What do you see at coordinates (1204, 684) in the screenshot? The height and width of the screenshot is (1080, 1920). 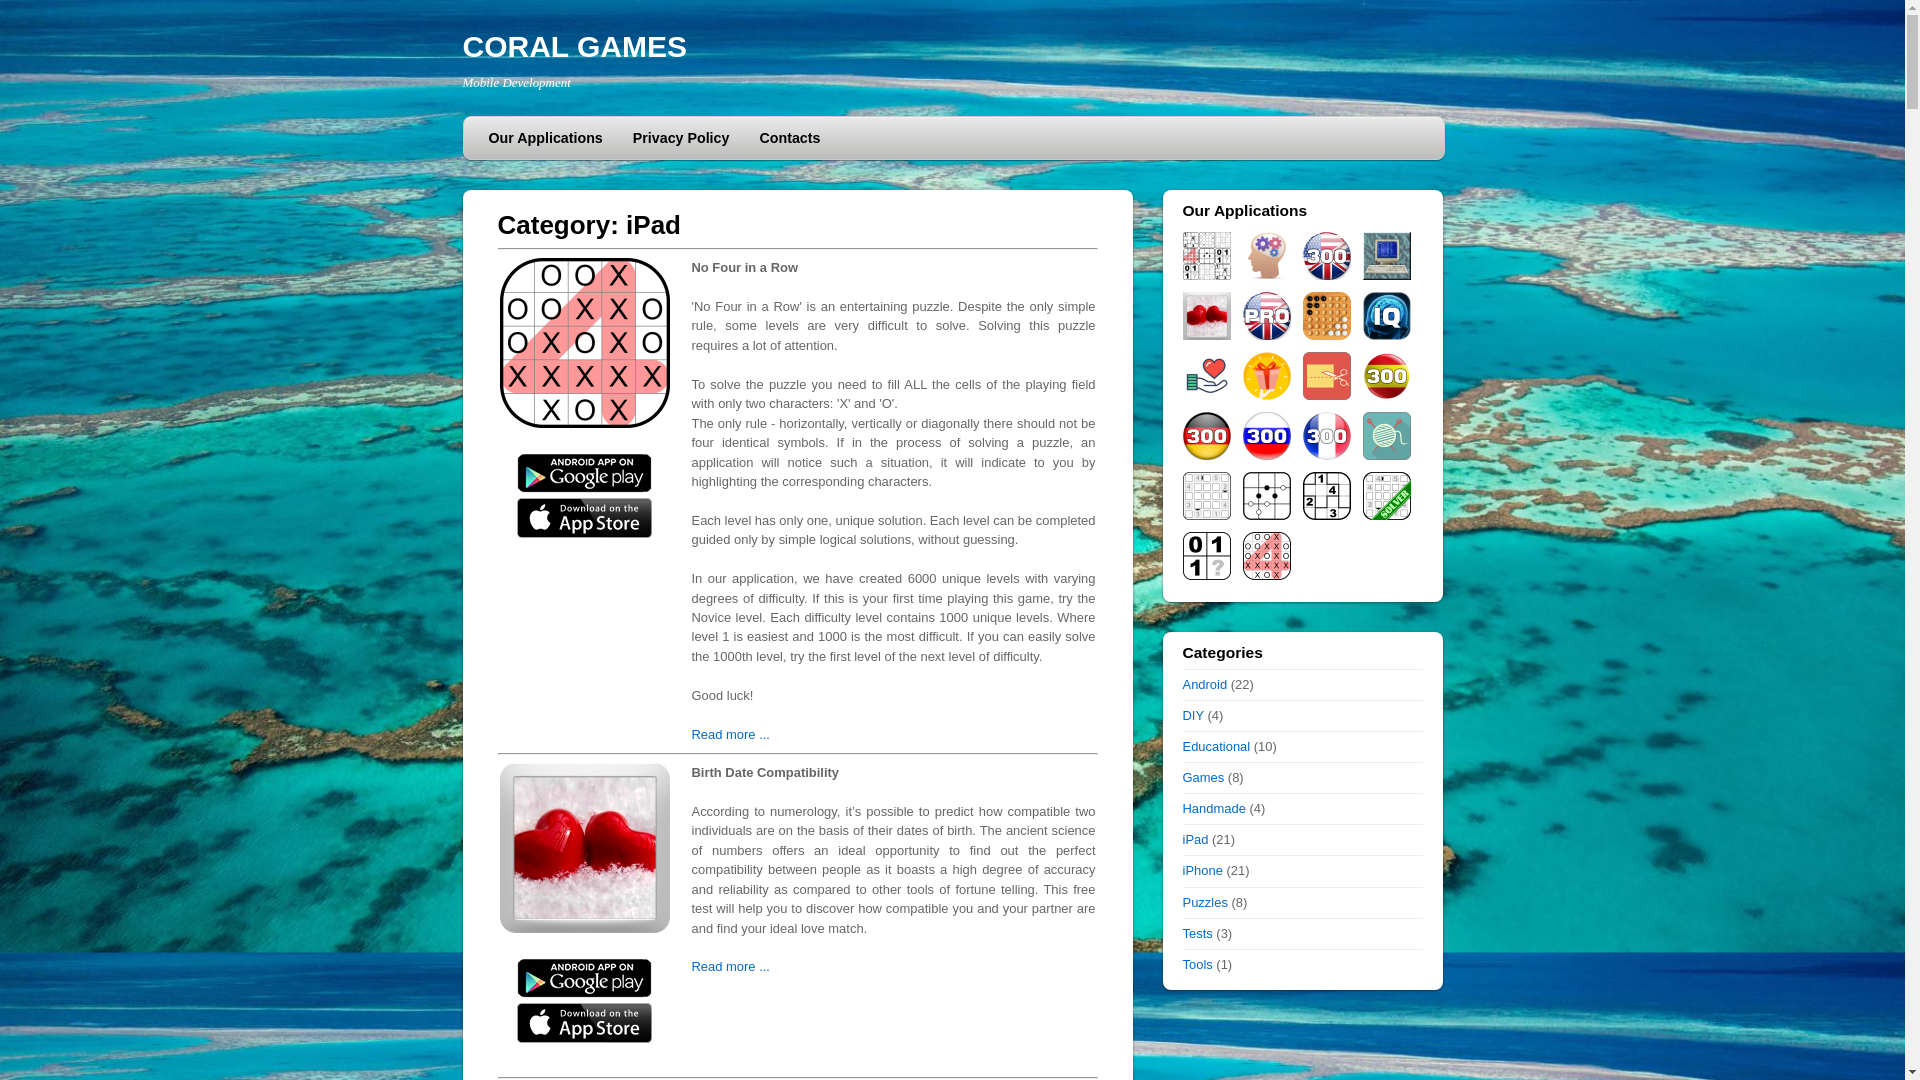 I see `Android` at bounding box center [1204, 684].